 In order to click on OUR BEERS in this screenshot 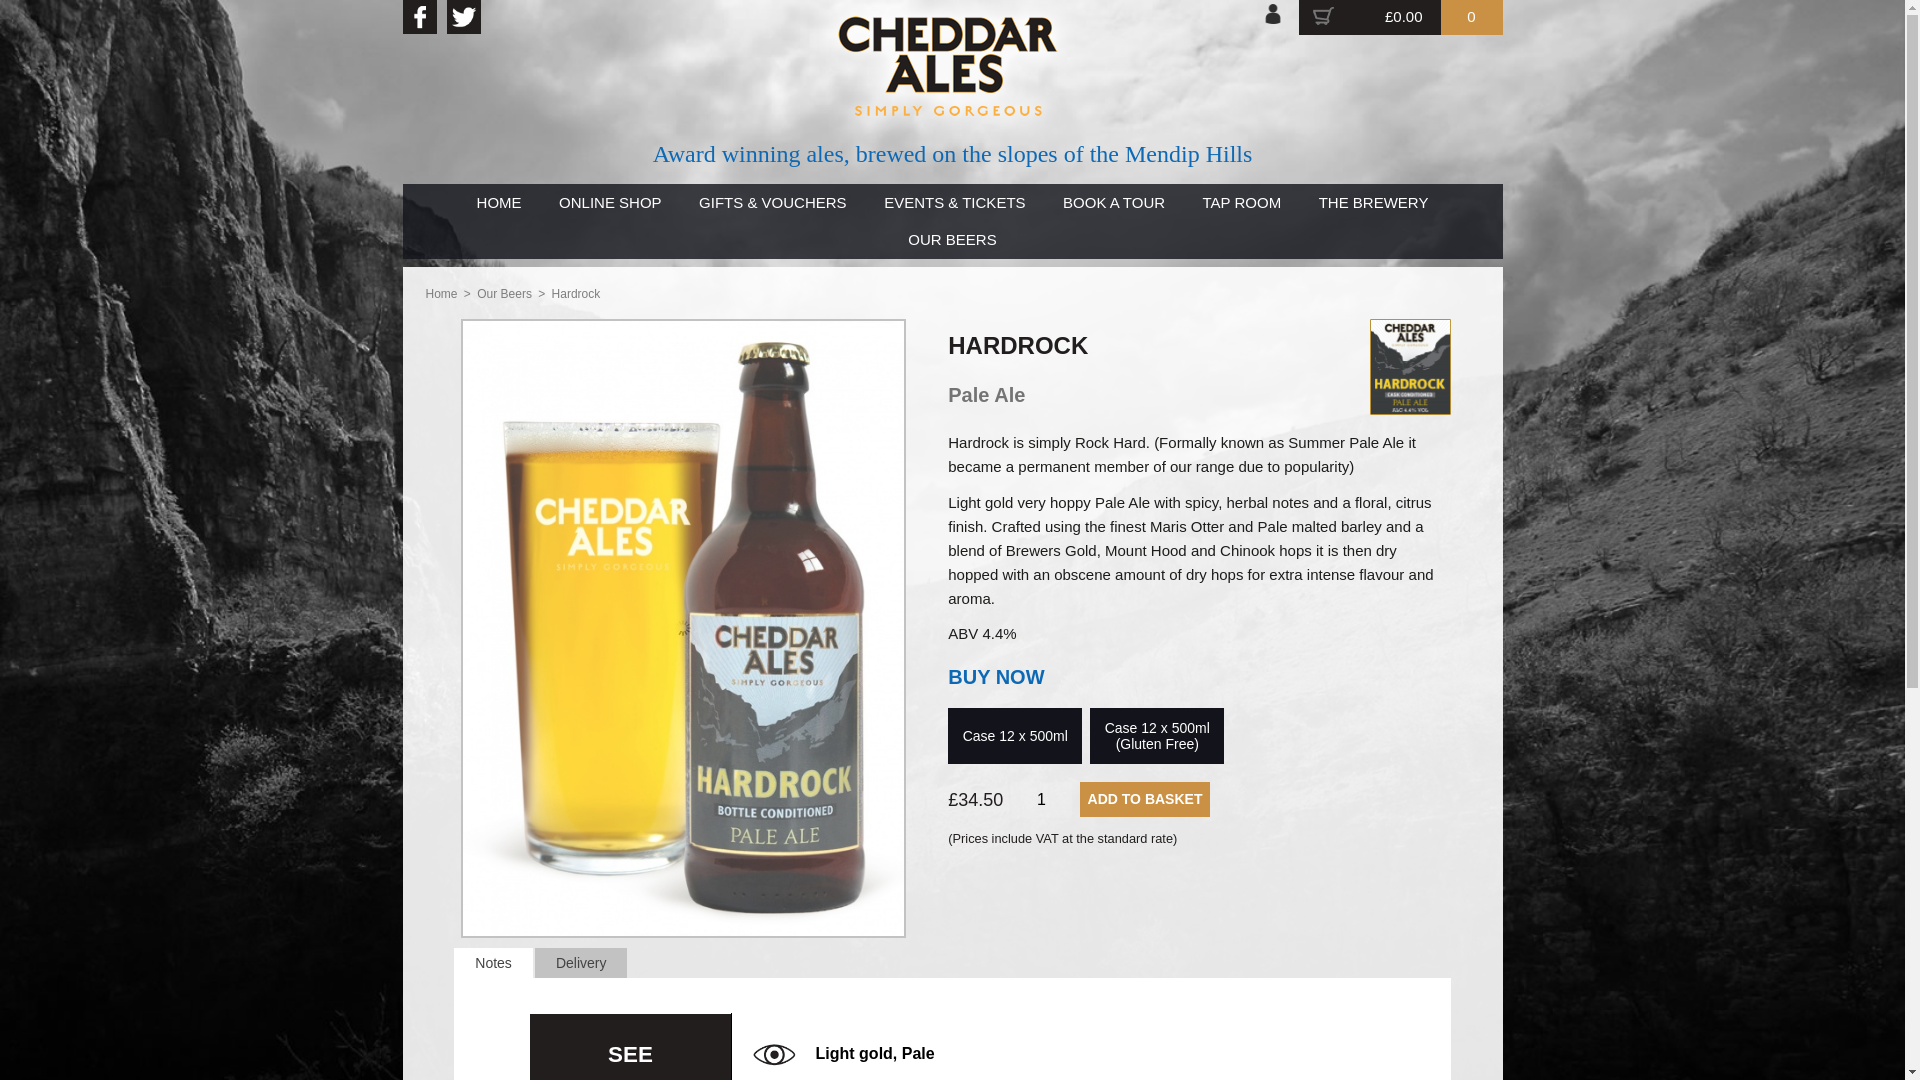, I will do `click(952, 241)`.